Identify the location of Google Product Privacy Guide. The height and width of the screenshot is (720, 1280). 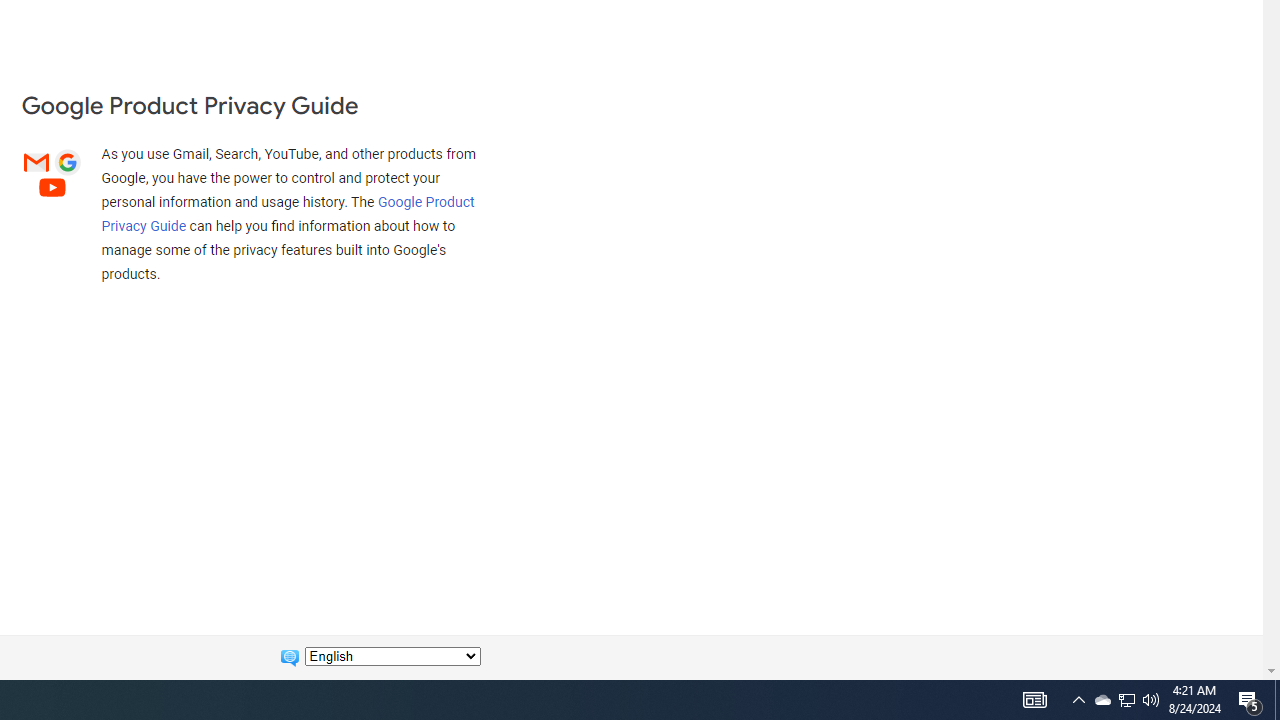
(288, 213).